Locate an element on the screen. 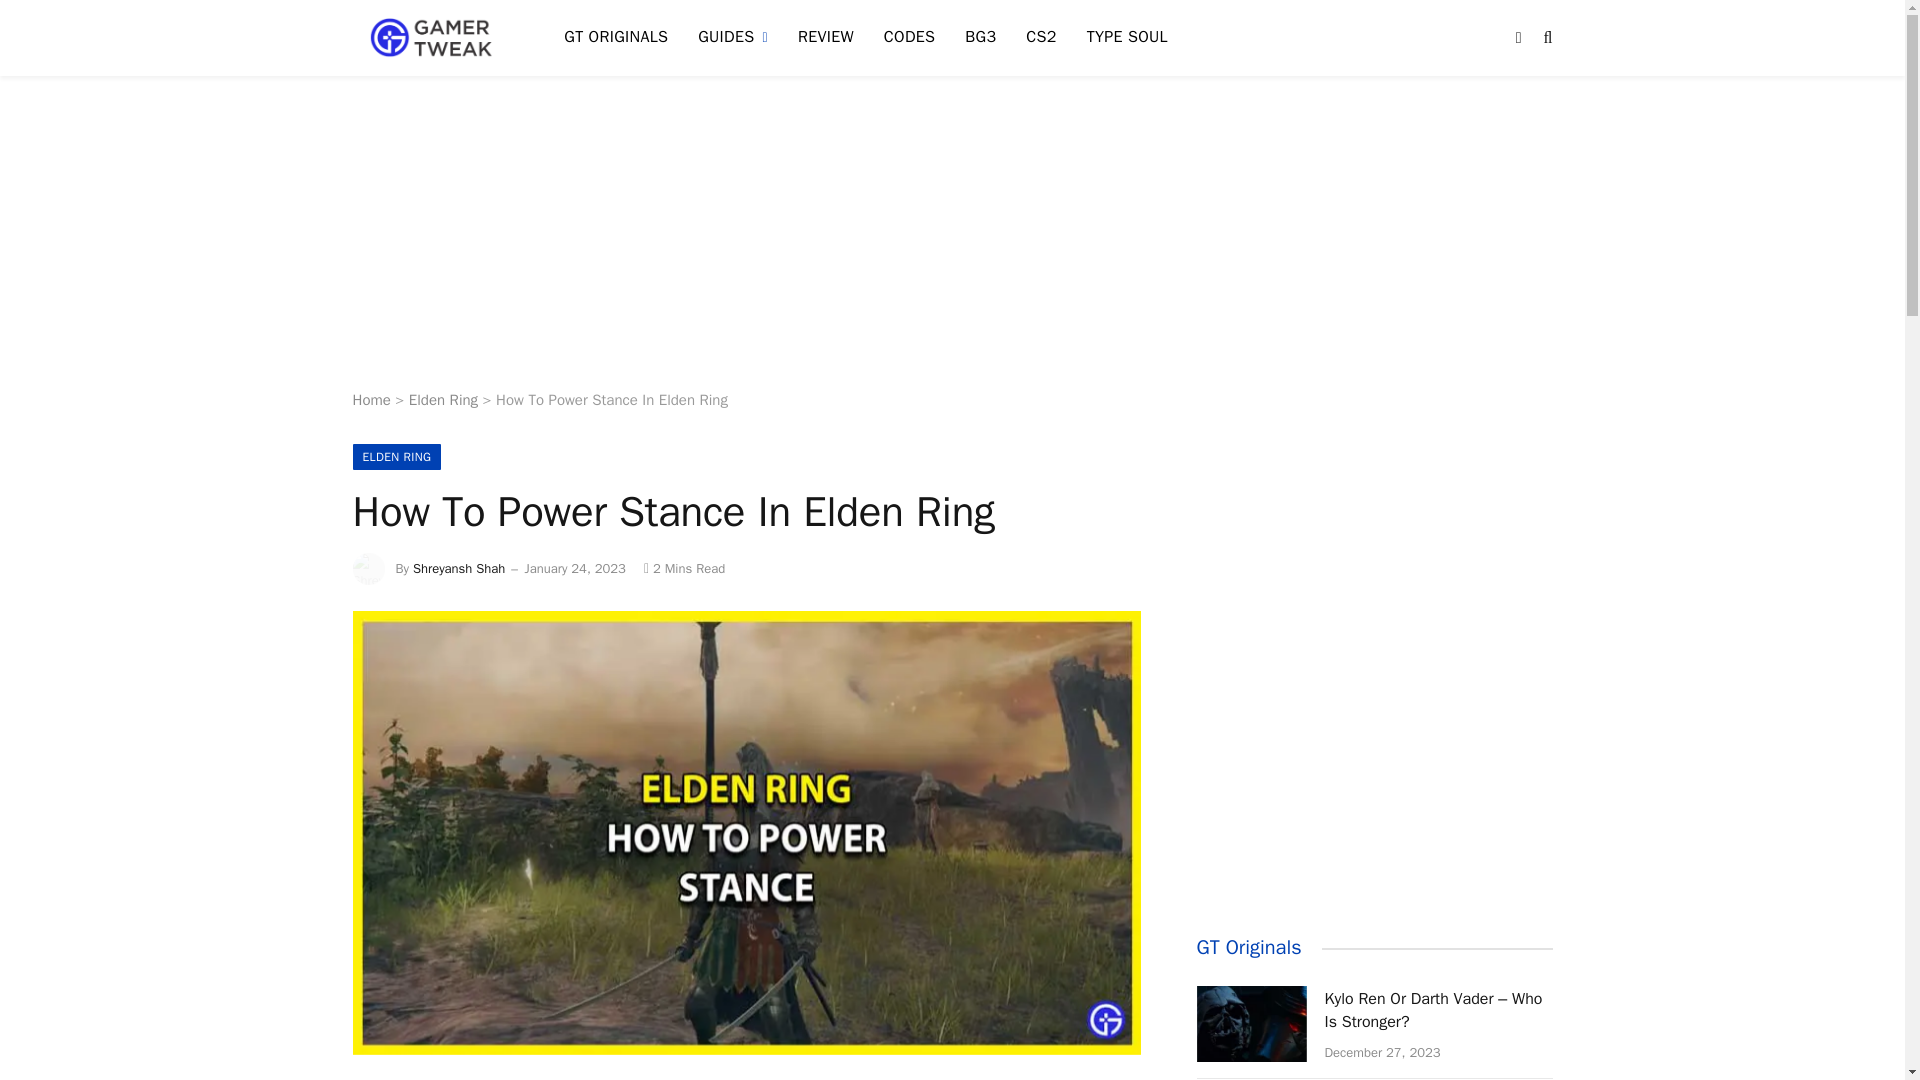 Image resolution: width=1920 pixels, height=1080 pixels. ELDEN RING is located at coordinates (396, 456).